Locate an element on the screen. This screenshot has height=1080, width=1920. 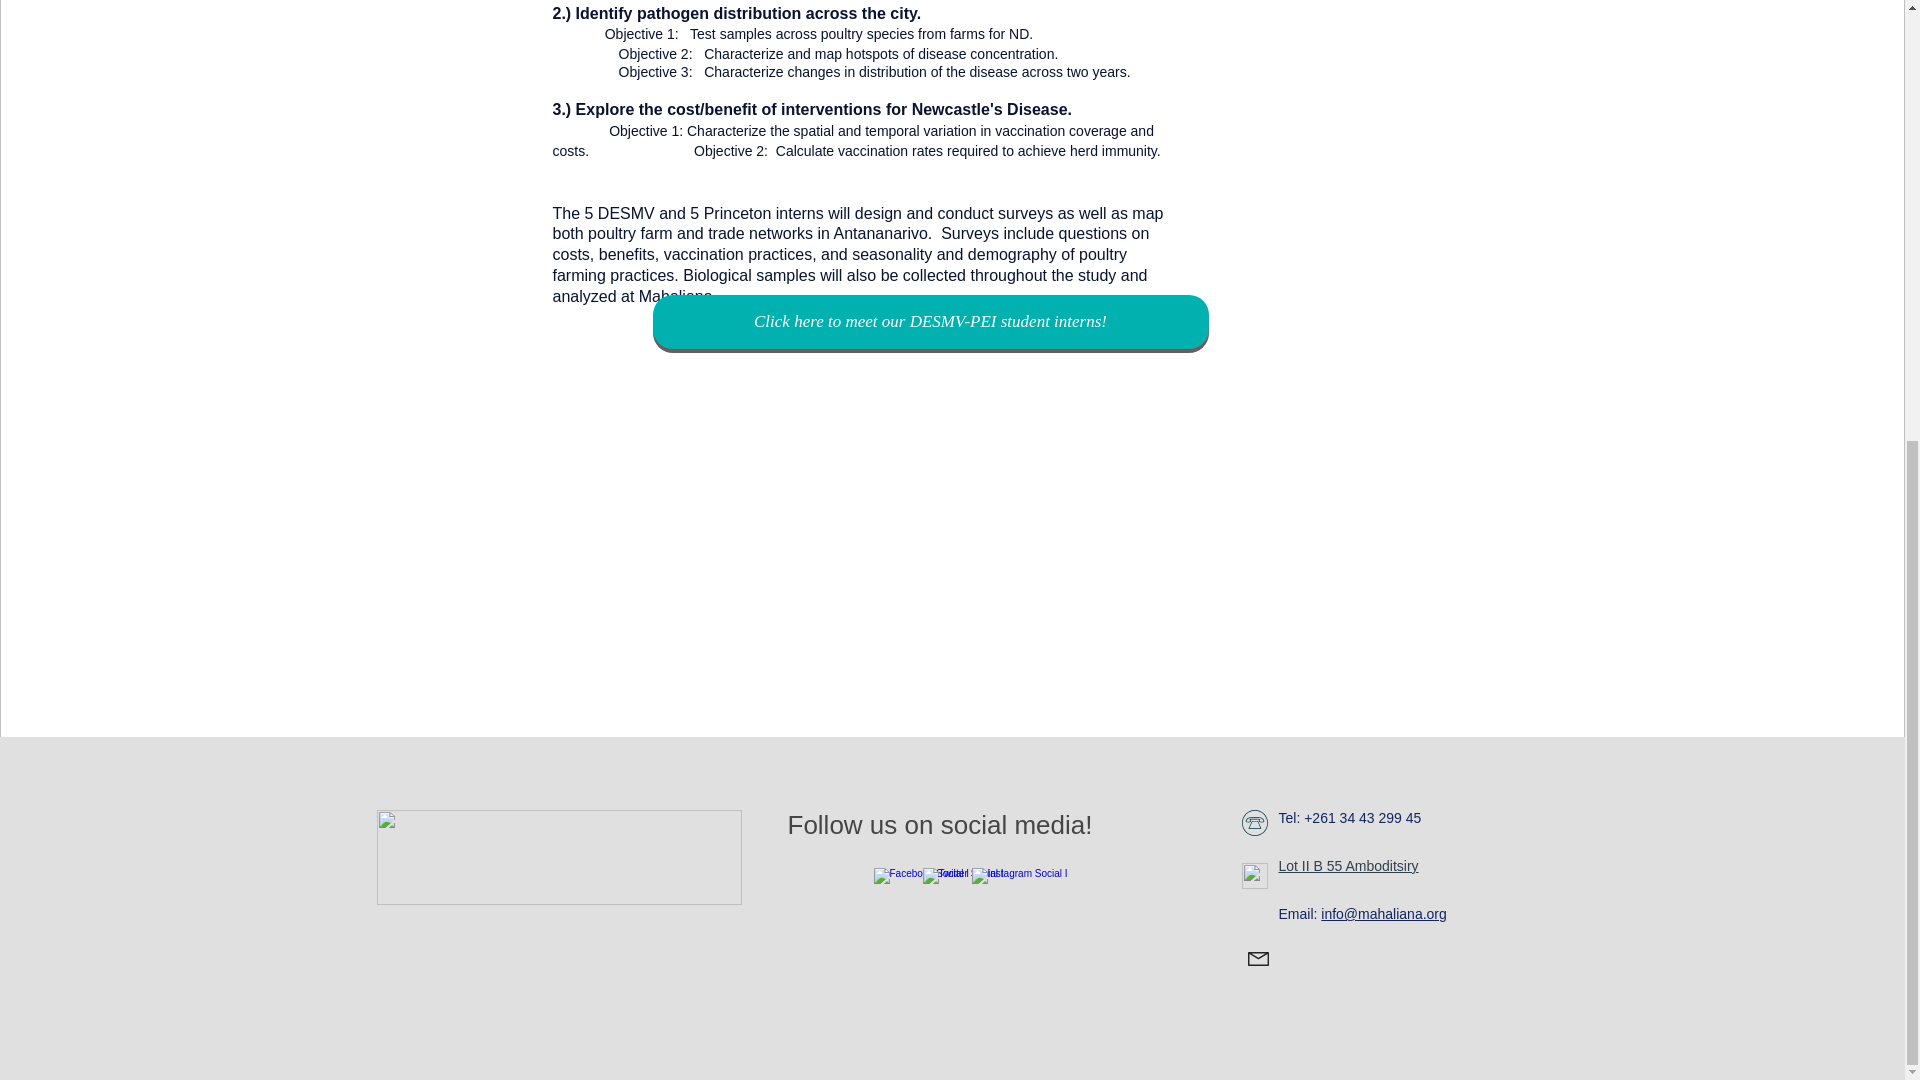
Lot II B 55 Amboditsiry is located at coordinates (1348, 865).